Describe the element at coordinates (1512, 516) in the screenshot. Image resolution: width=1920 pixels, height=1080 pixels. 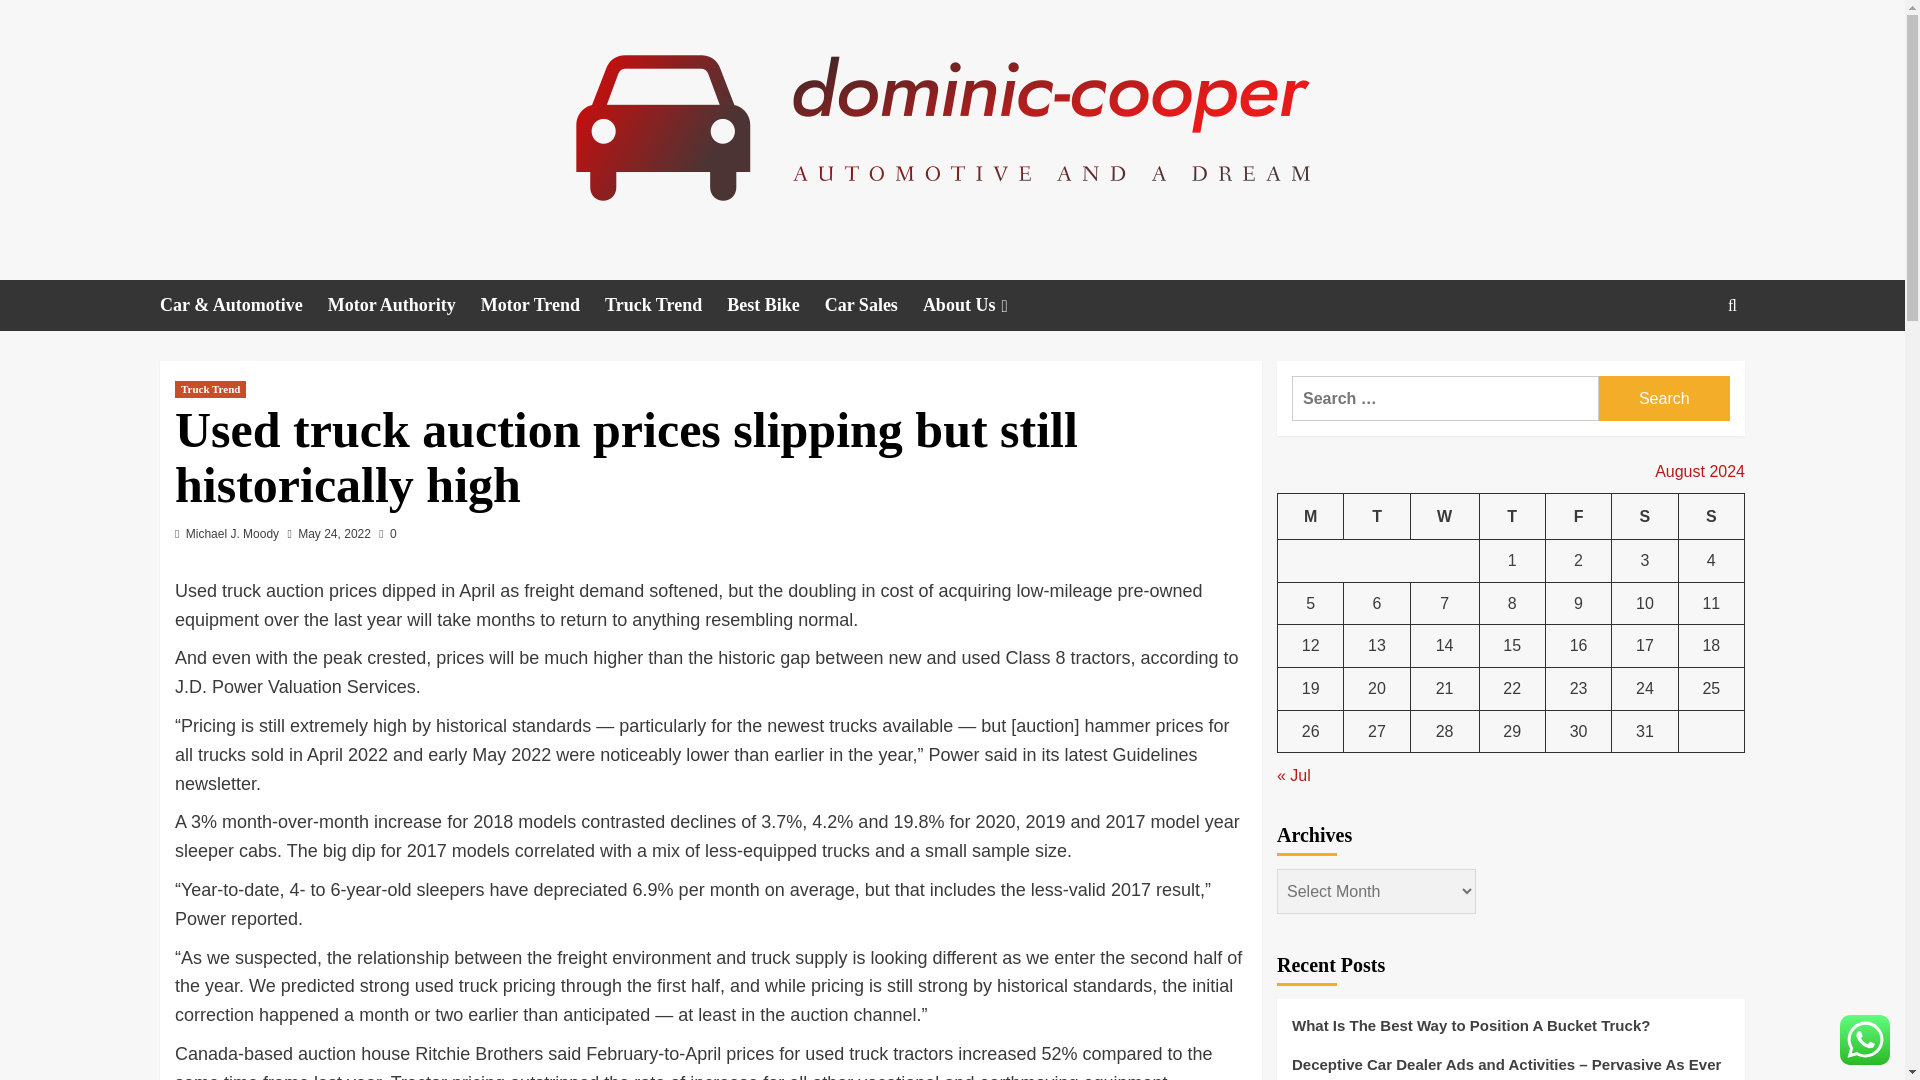
I see `Thursday` at that location.